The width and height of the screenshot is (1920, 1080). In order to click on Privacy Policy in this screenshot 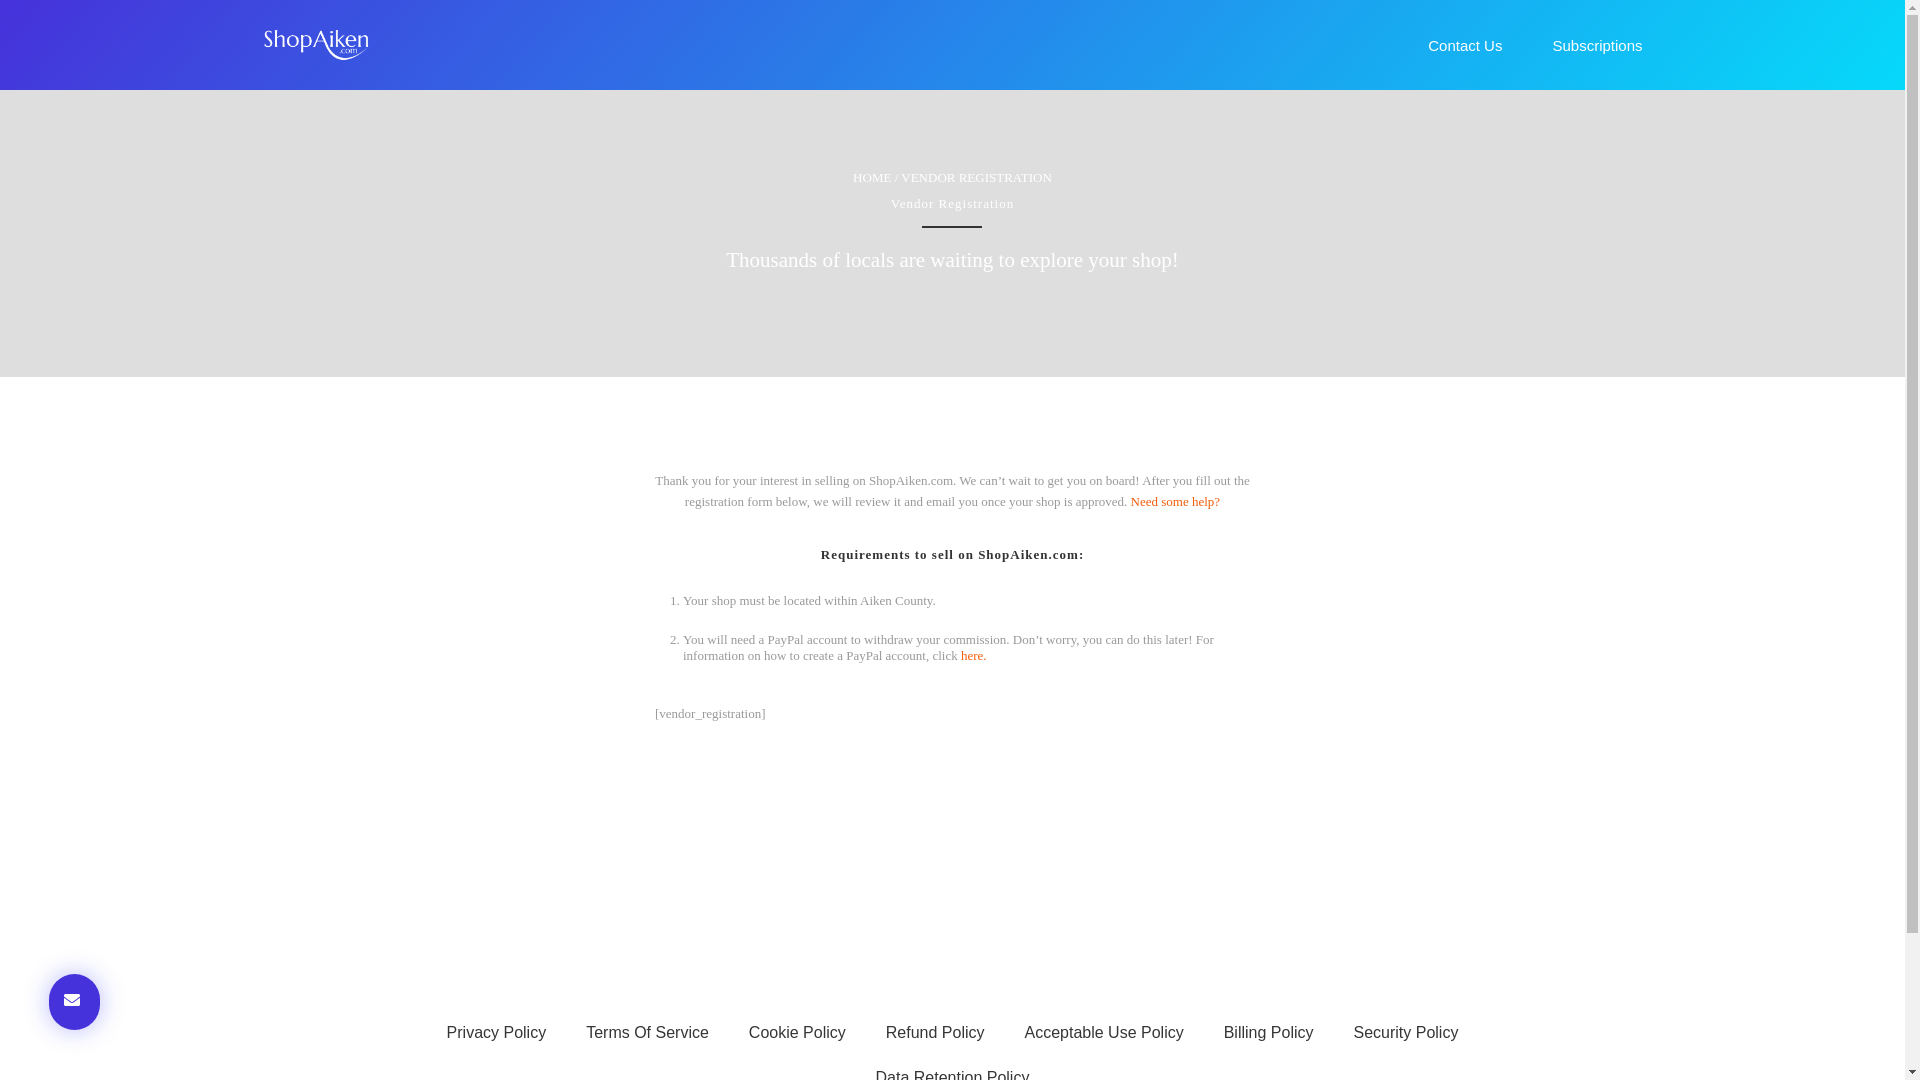, I will do `click(496, 1032)`.